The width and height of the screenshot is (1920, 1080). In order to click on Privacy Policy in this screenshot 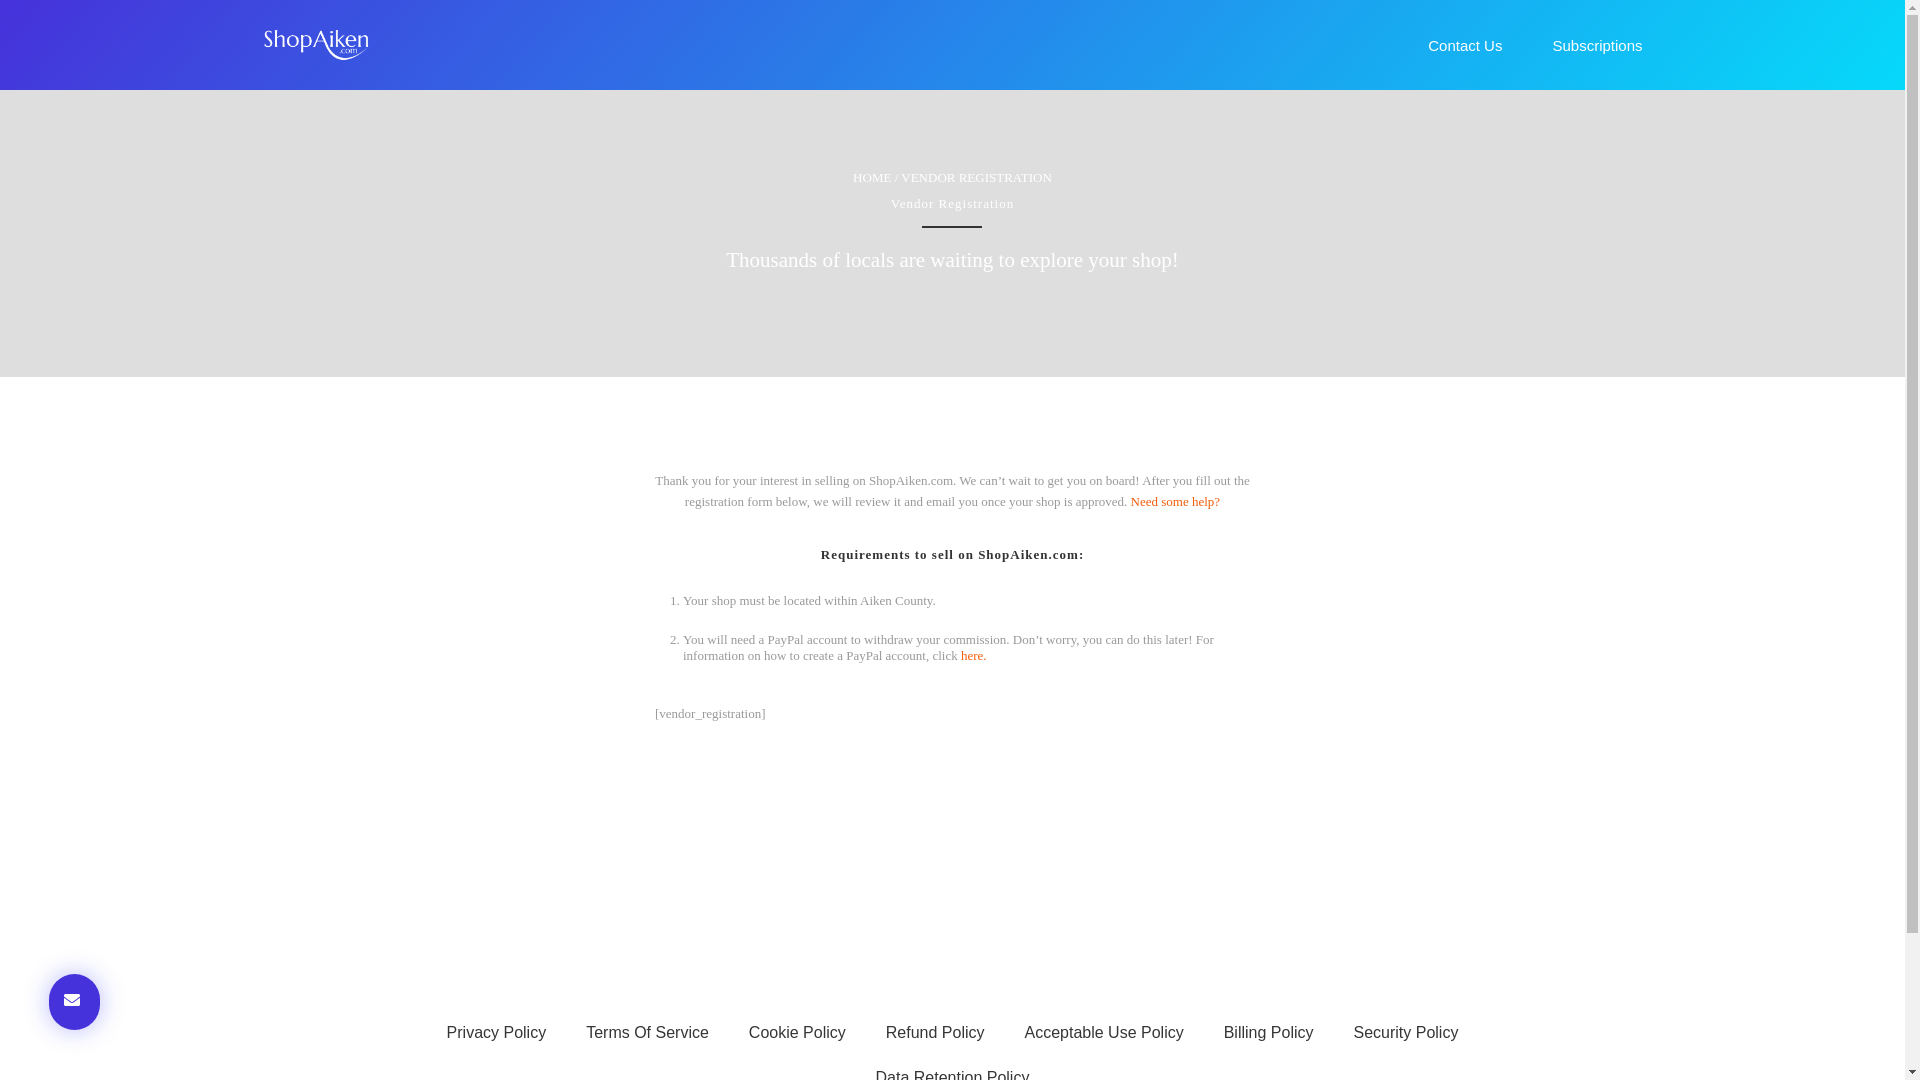, I will do `click(496, 1032)`.